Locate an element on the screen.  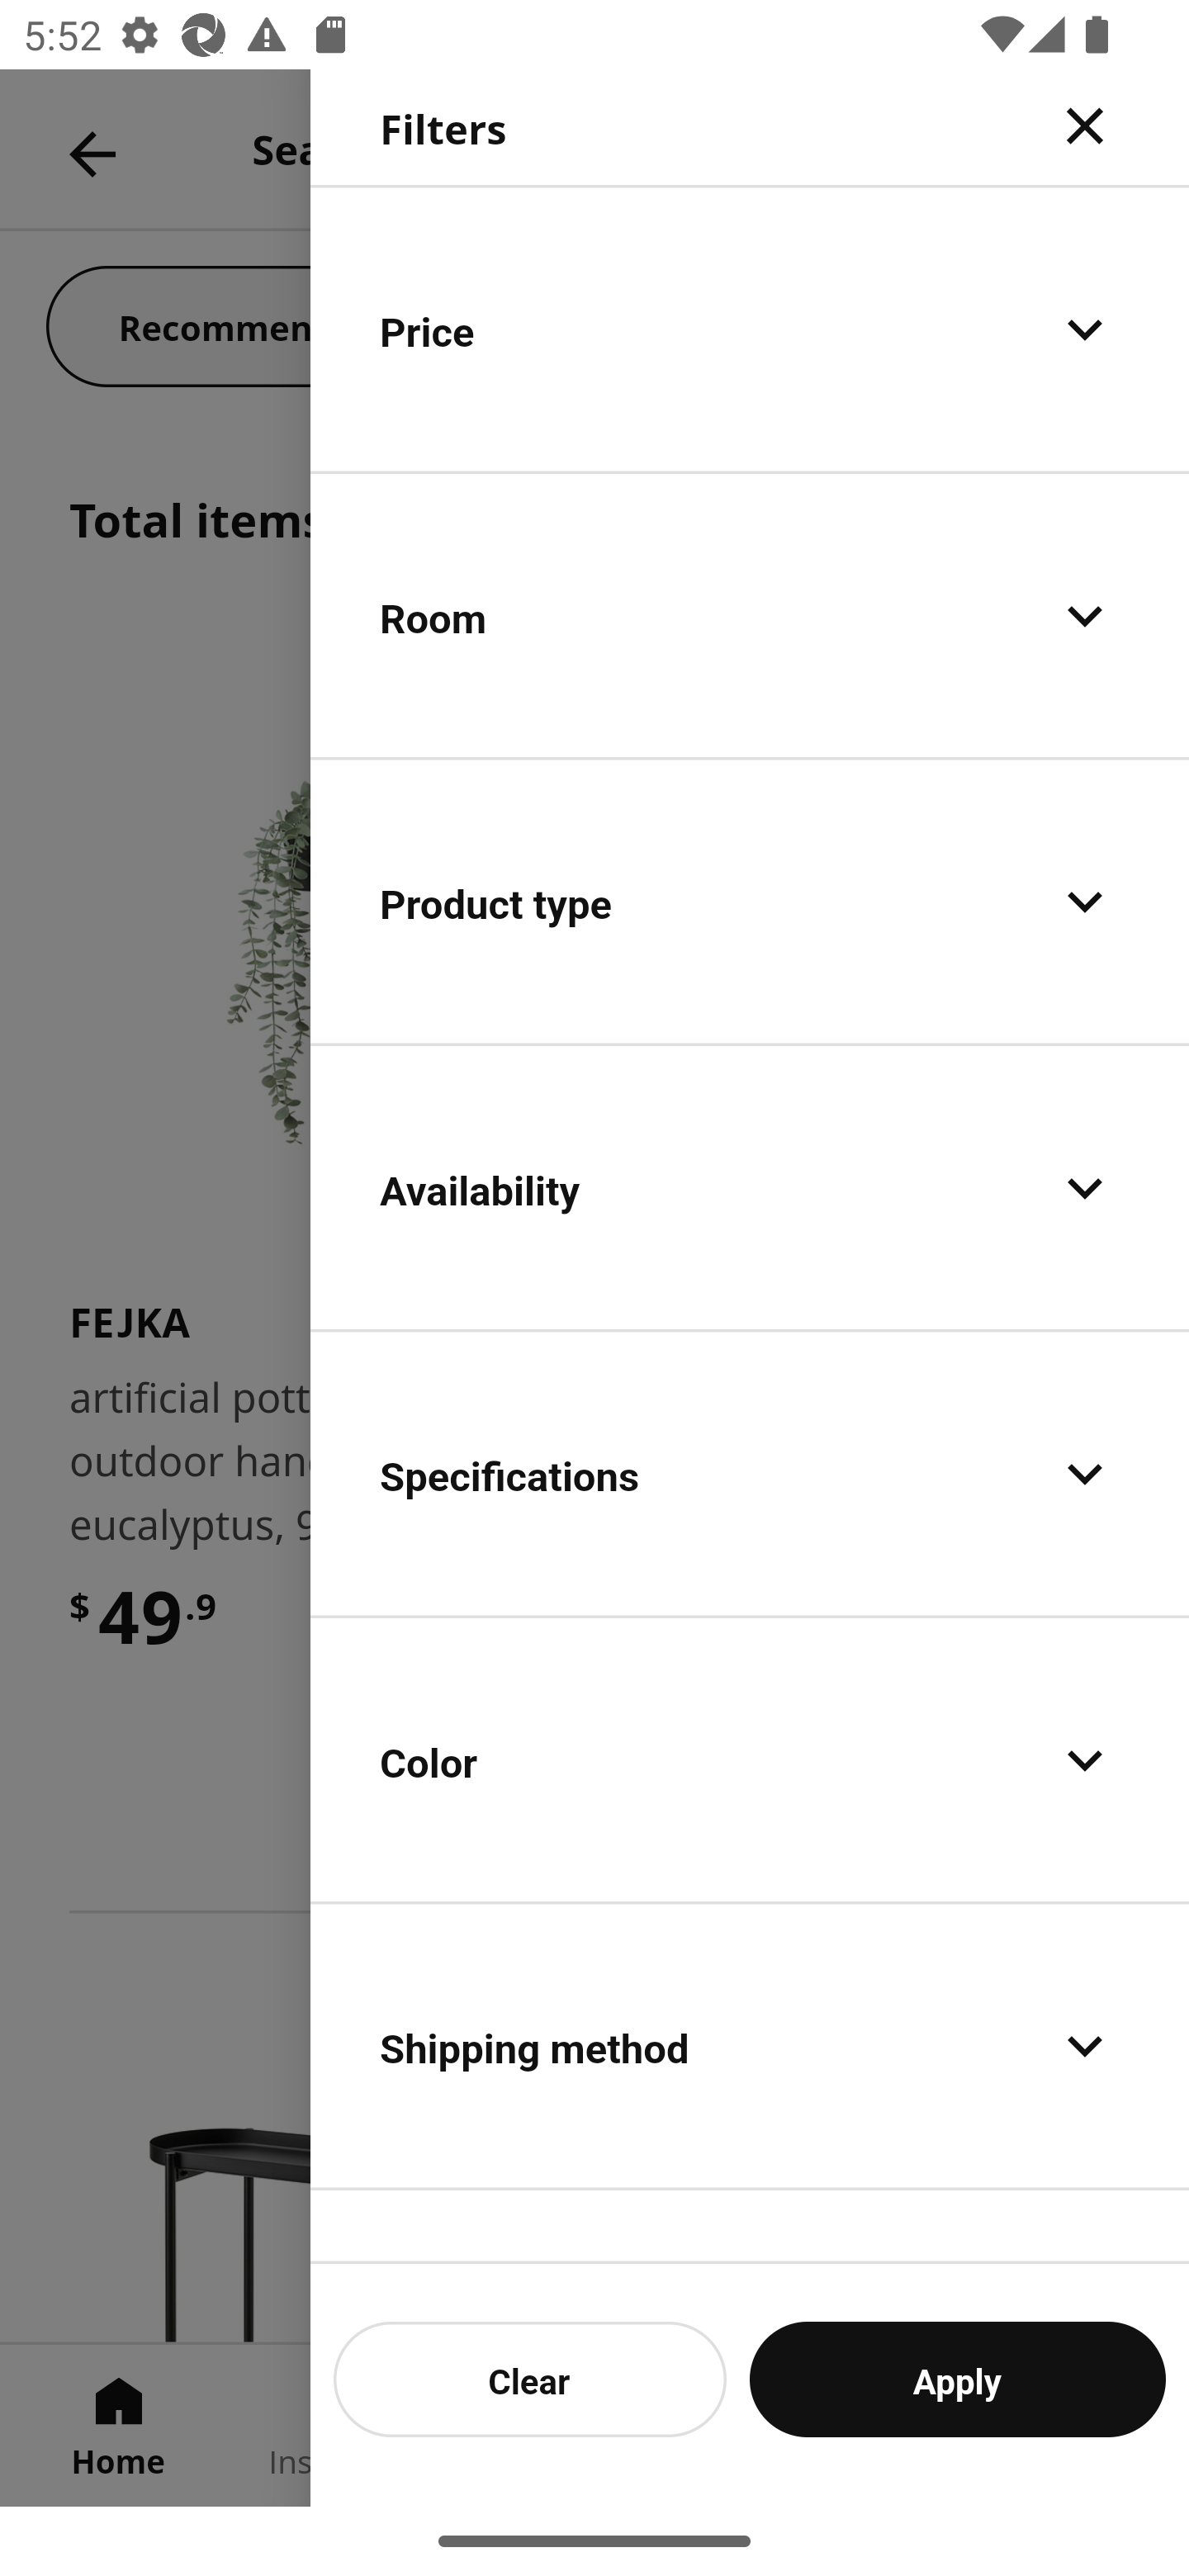
Color is located at coordinates (750, 1759).